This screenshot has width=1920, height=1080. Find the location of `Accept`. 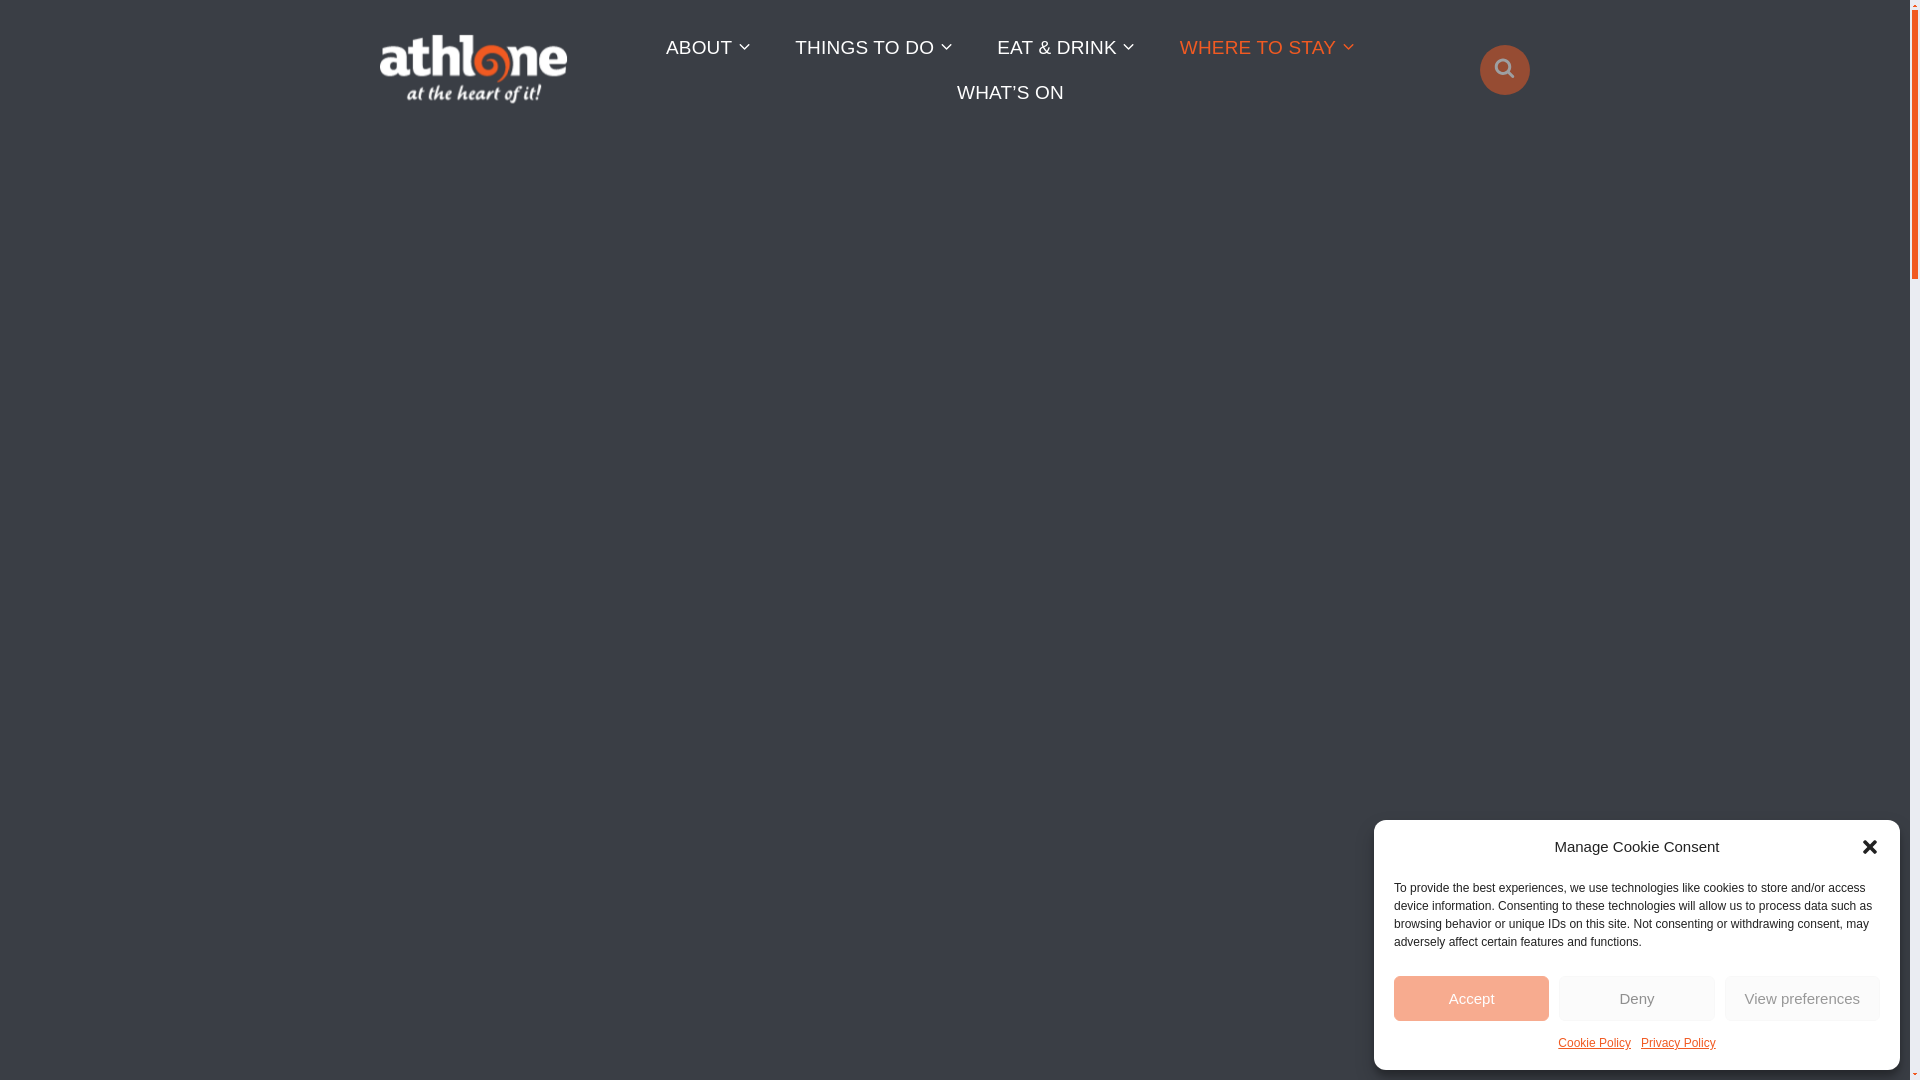

Accept is located at coordinates (1471, 998).